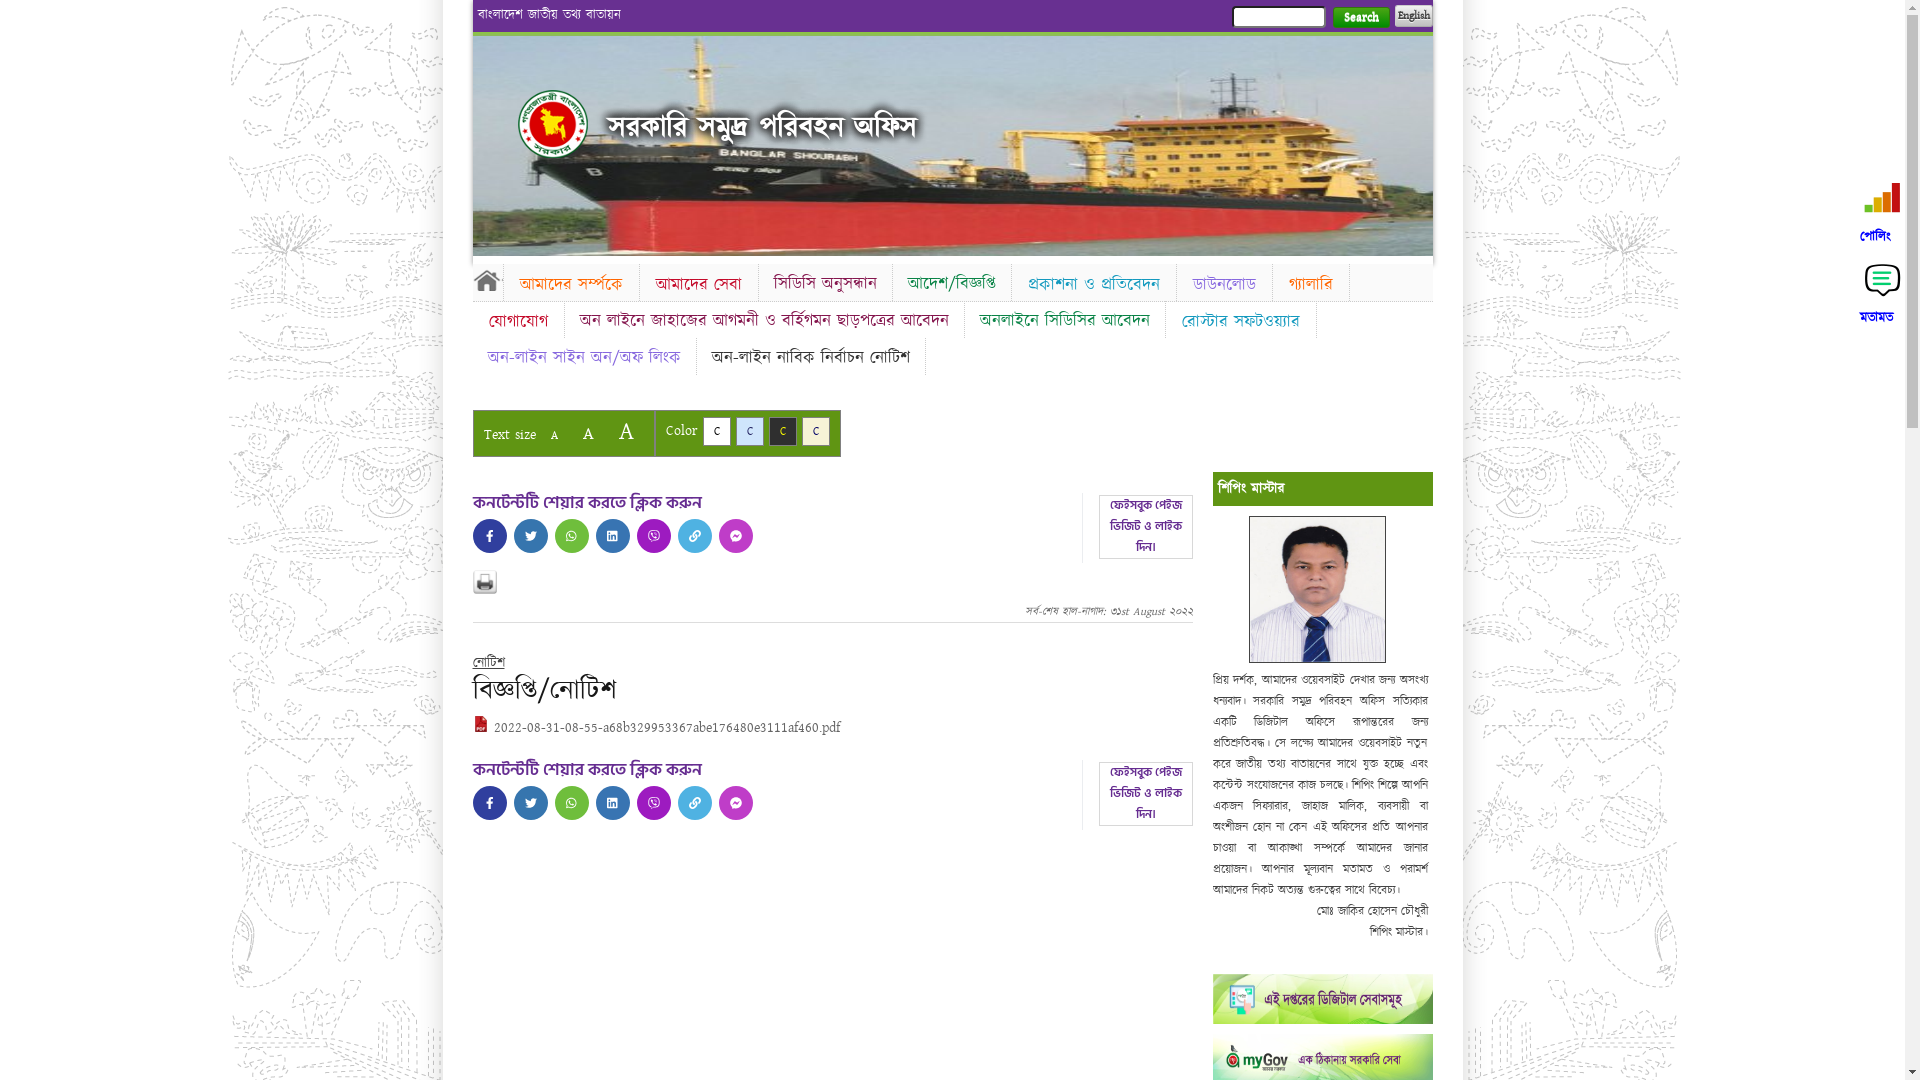 Image resolution: width=1920 pixels, height=1080 pixels. What do you see at coordinates (626, 432) in the screenshot?
I see `A` at bounding box center [626, 432].